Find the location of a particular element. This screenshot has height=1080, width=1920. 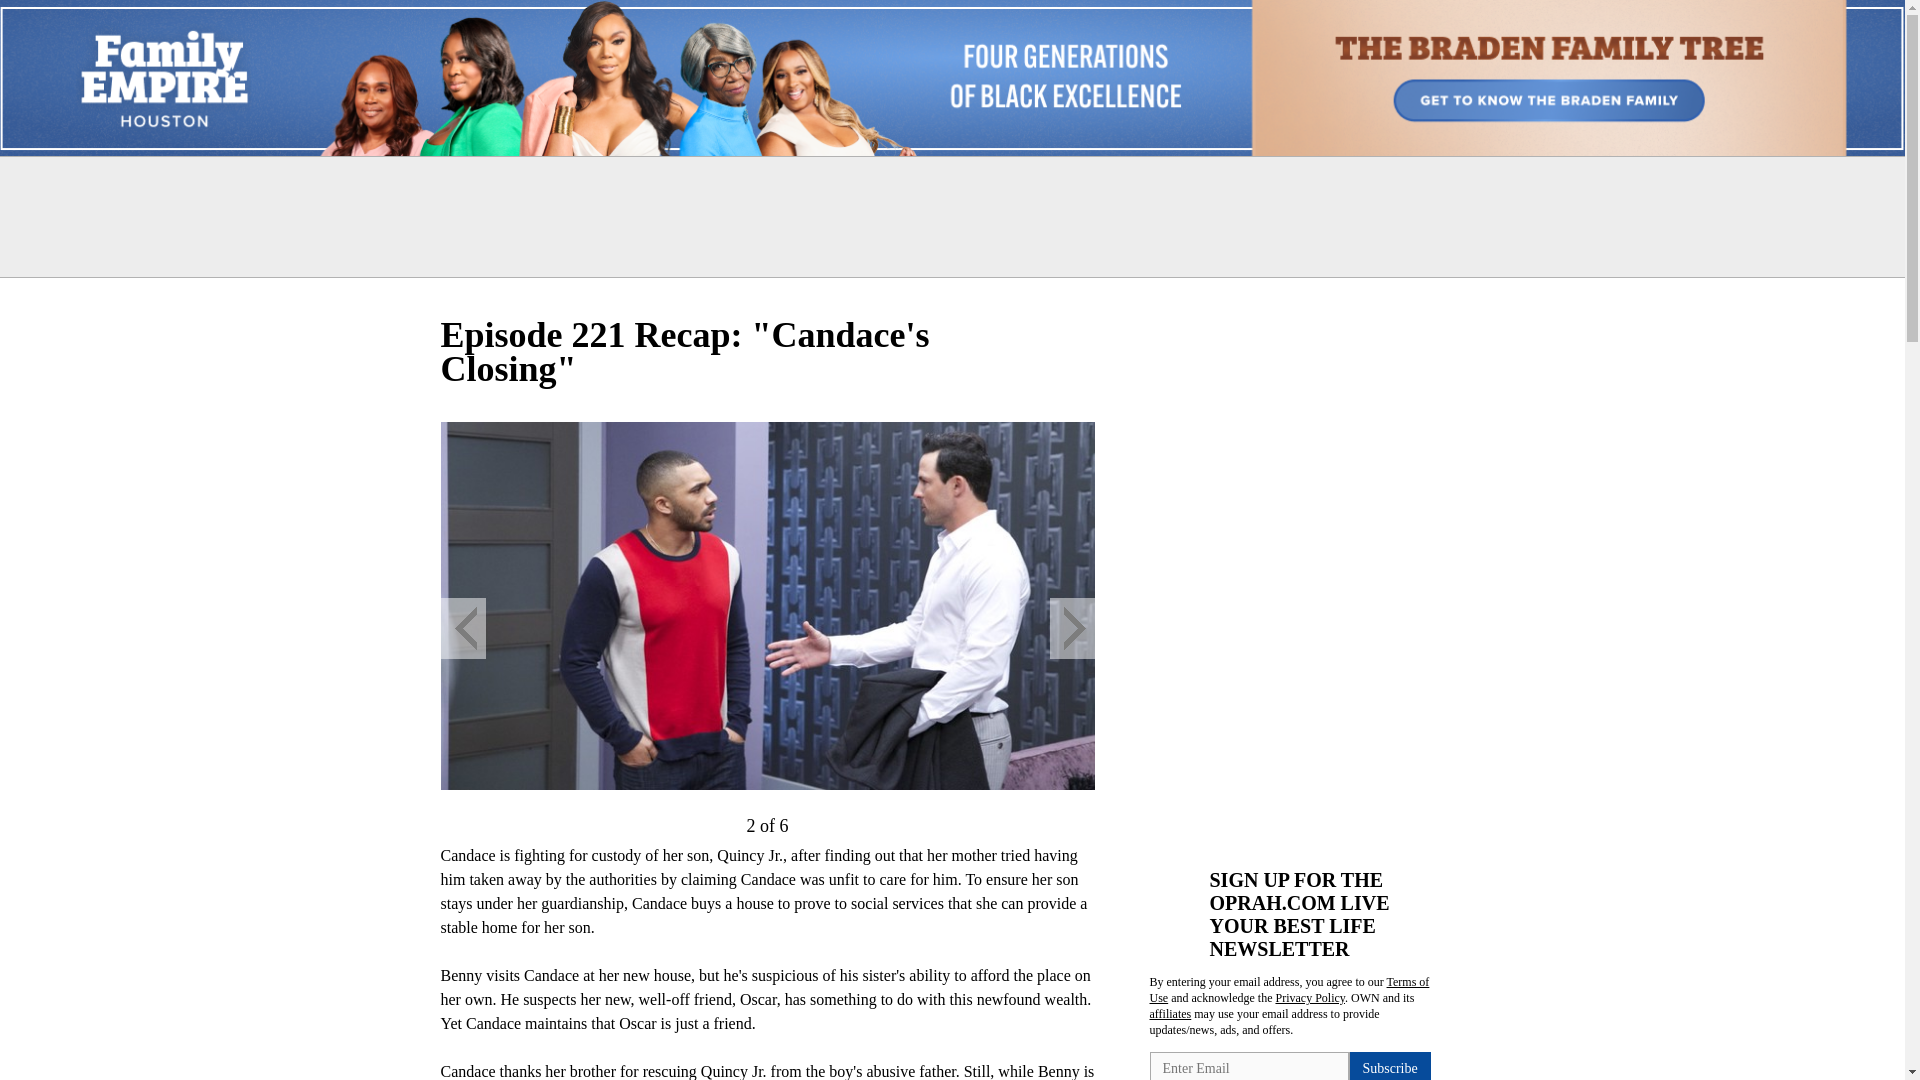

affiliates is located at coordinates (1171, 1013).